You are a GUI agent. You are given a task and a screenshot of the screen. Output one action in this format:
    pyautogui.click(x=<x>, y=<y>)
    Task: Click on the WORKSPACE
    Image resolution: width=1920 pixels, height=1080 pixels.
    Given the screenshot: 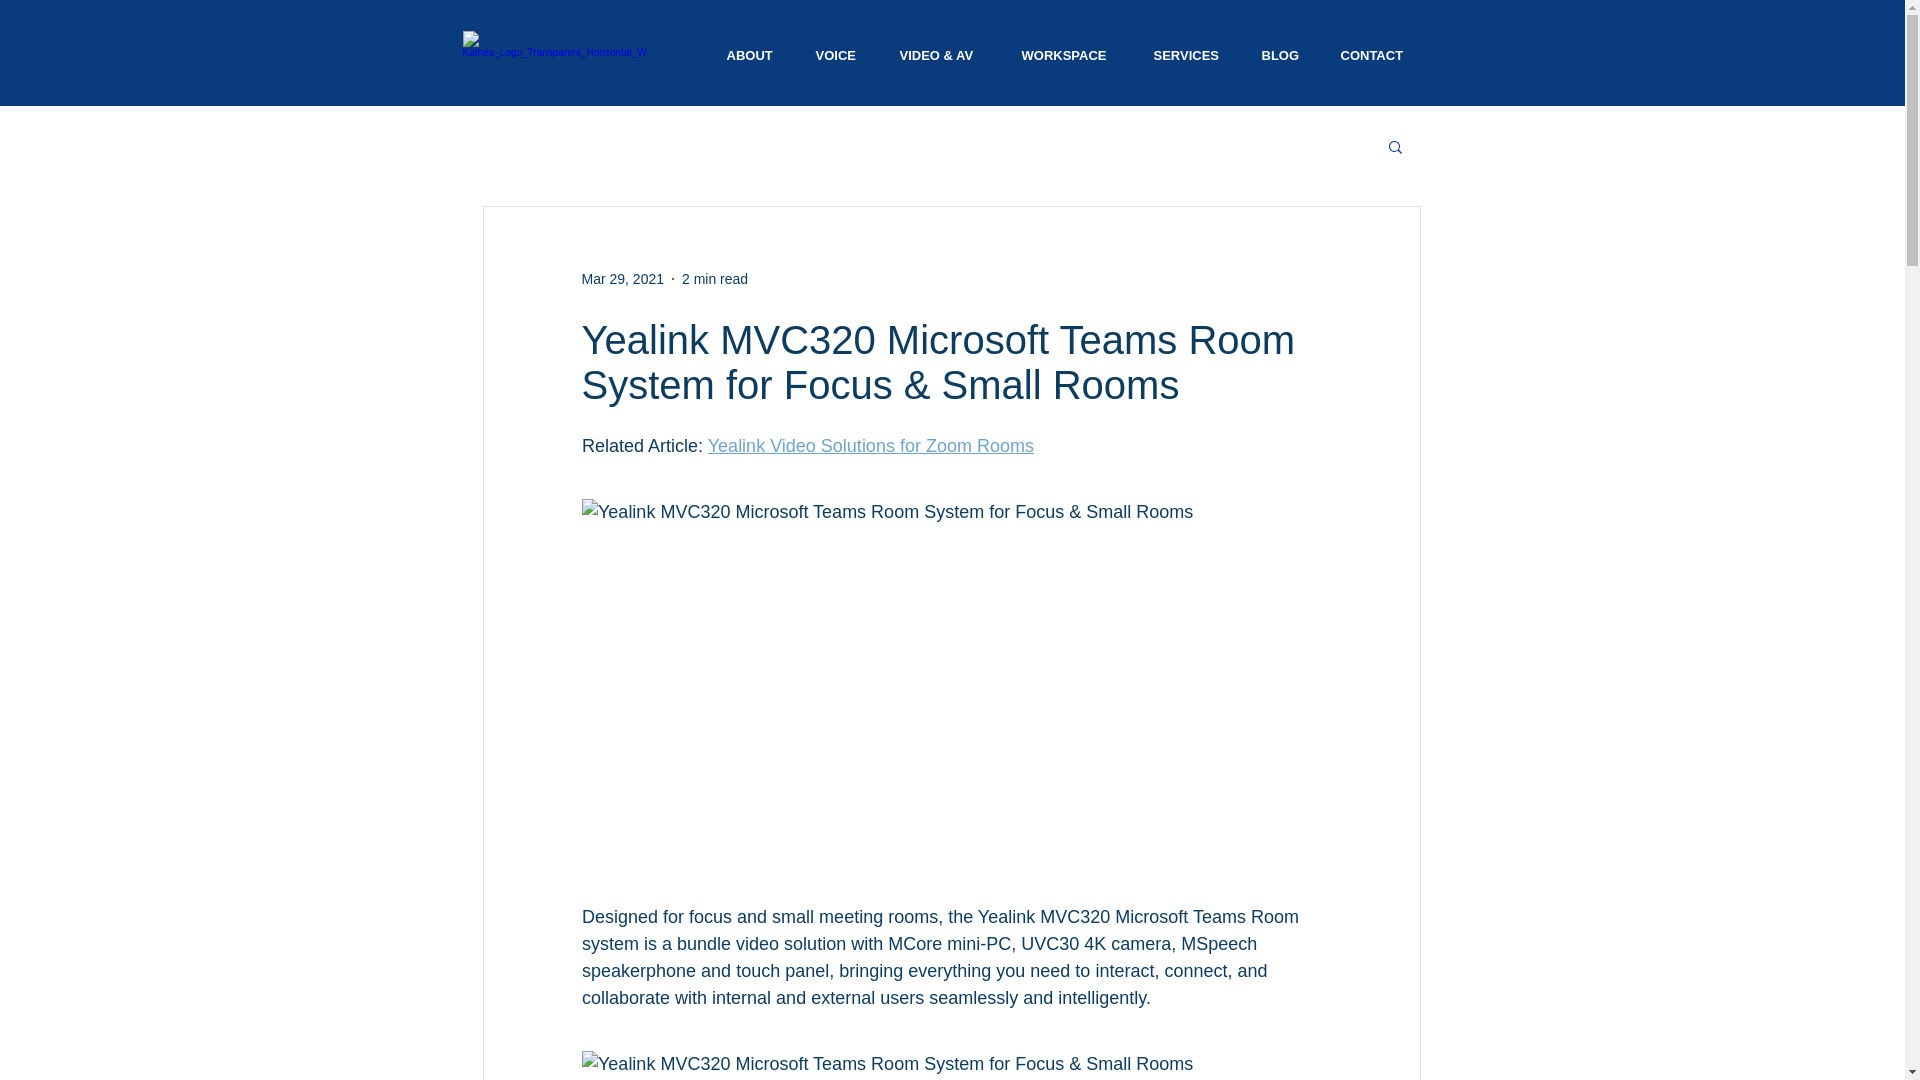 What is the action you would take?
    pyautogui.click(x=1068, y=55)
    